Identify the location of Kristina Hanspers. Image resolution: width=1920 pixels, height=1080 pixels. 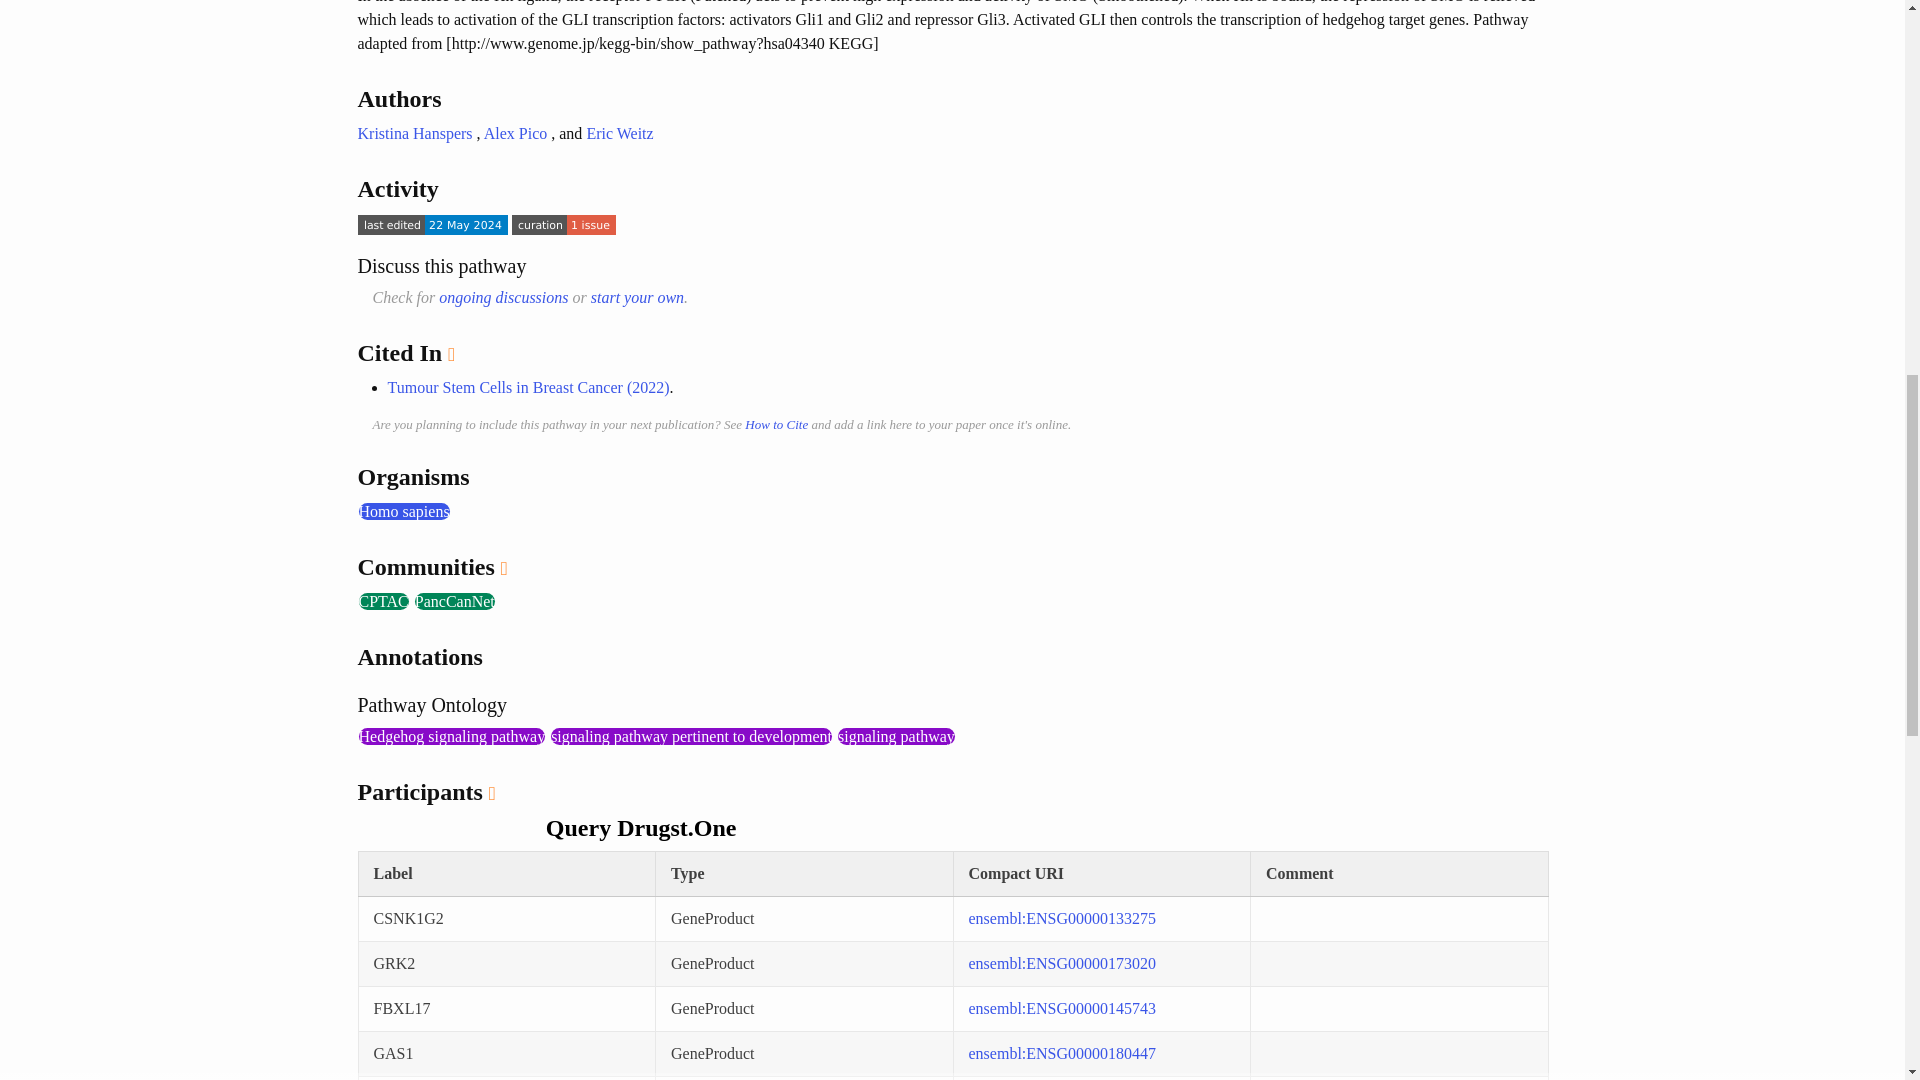
(414, 133).